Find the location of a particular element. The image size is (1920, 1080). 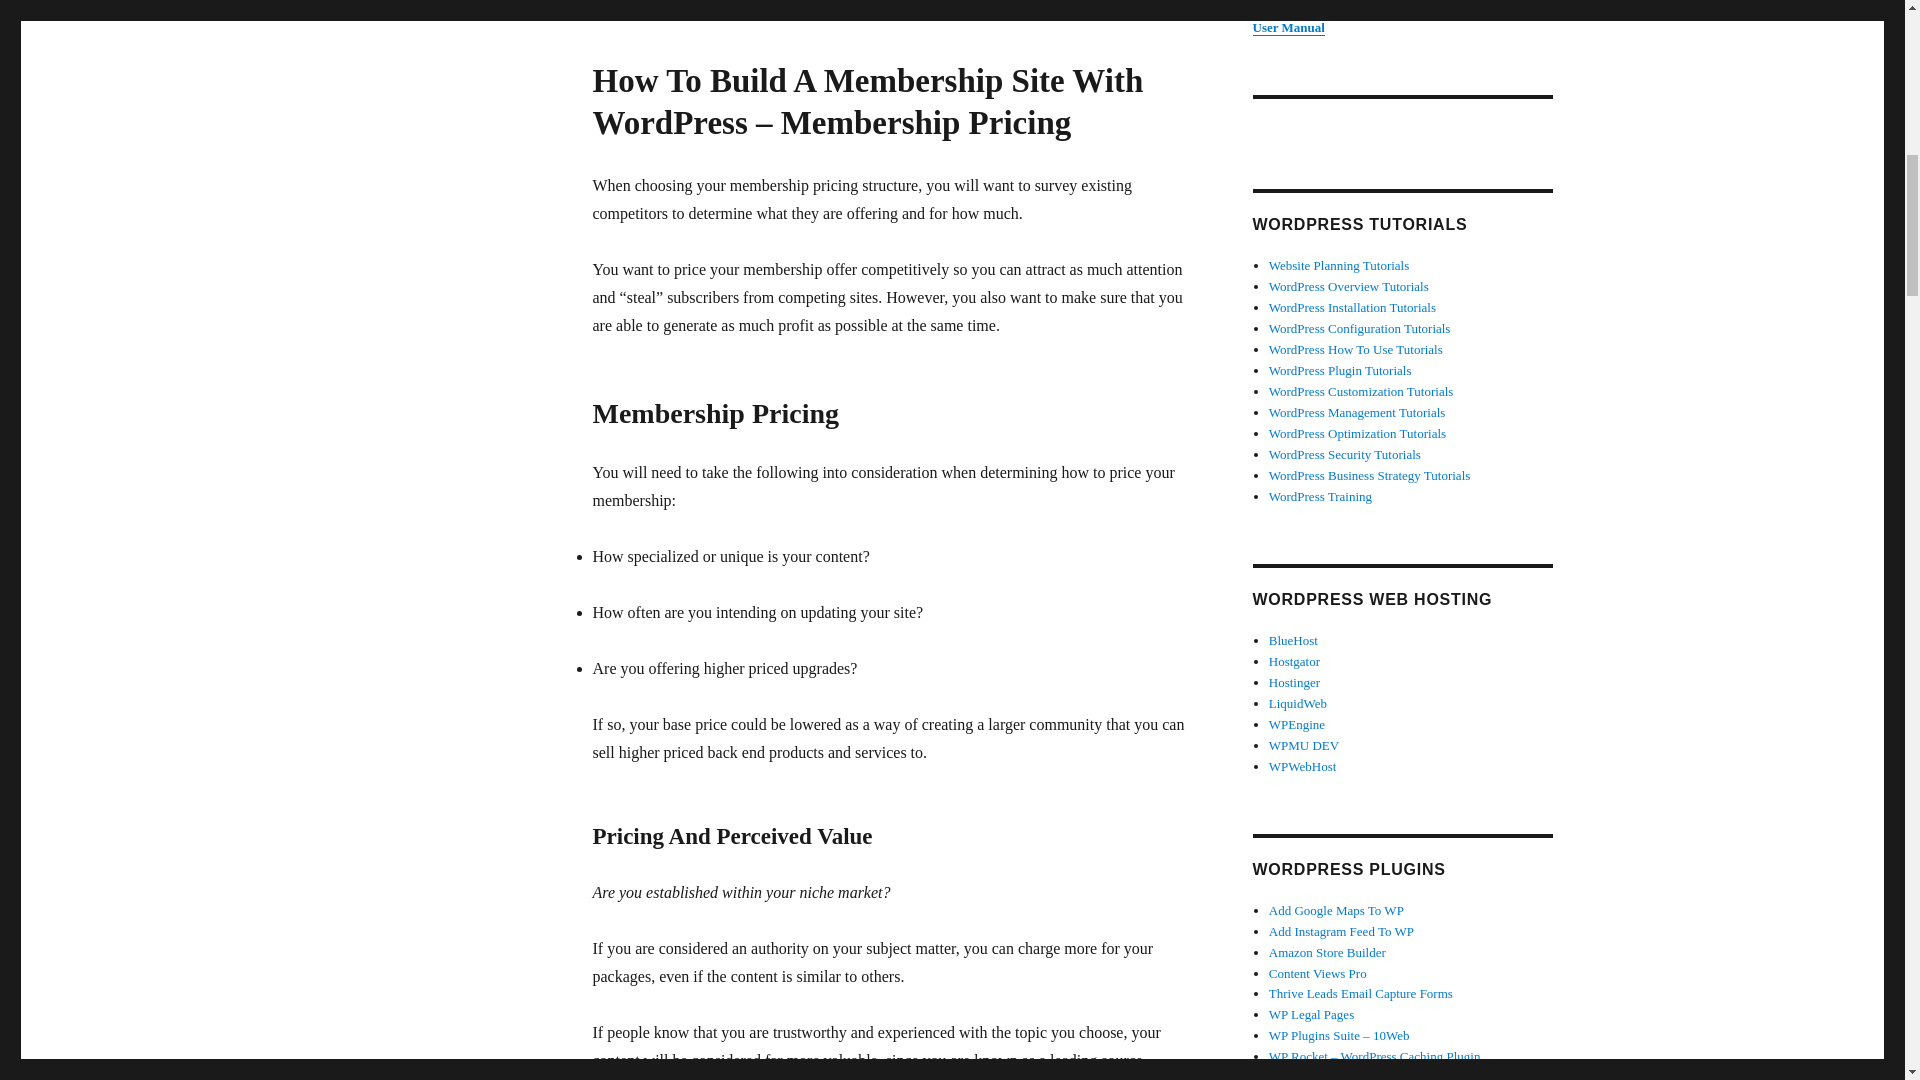

Add a Google map to your WordPress website! is located at coordinates (1336, 910).